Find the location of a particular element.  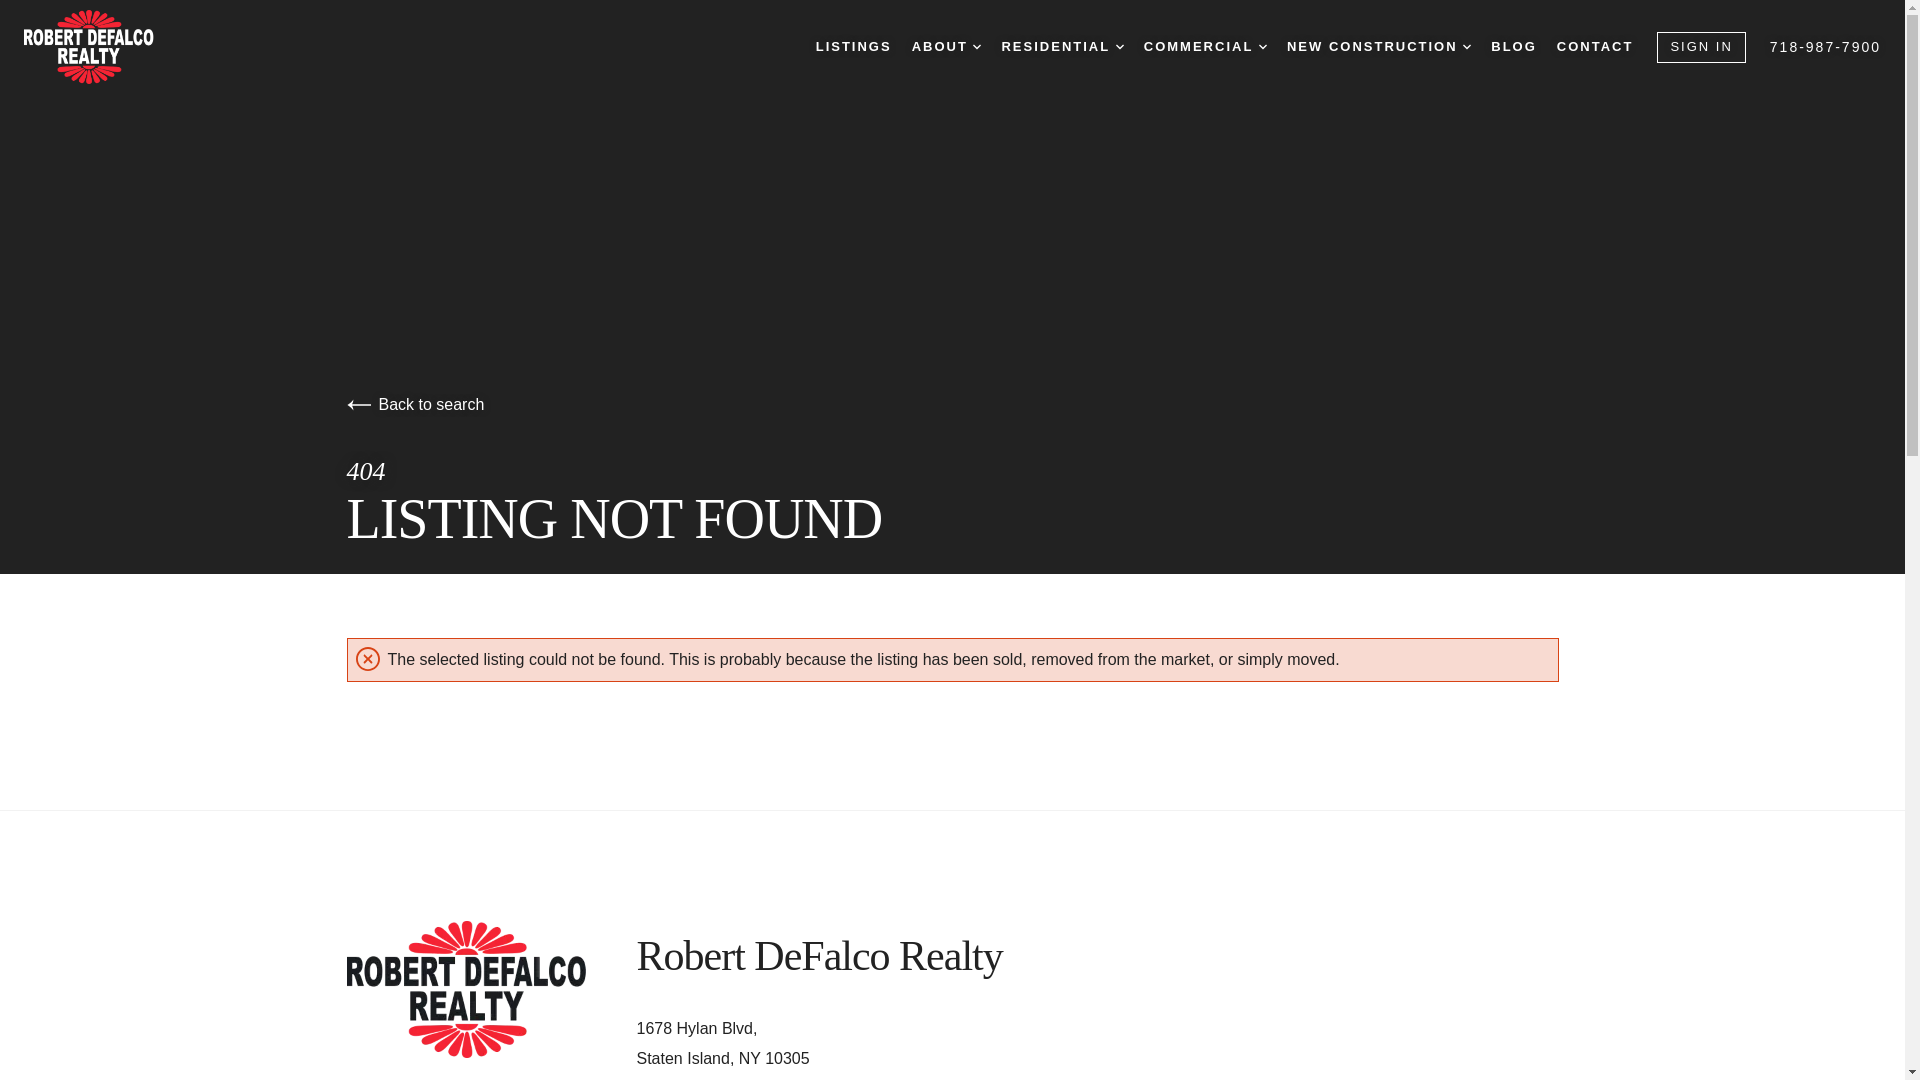

CONTACT is located at coordinates (1595, 47).